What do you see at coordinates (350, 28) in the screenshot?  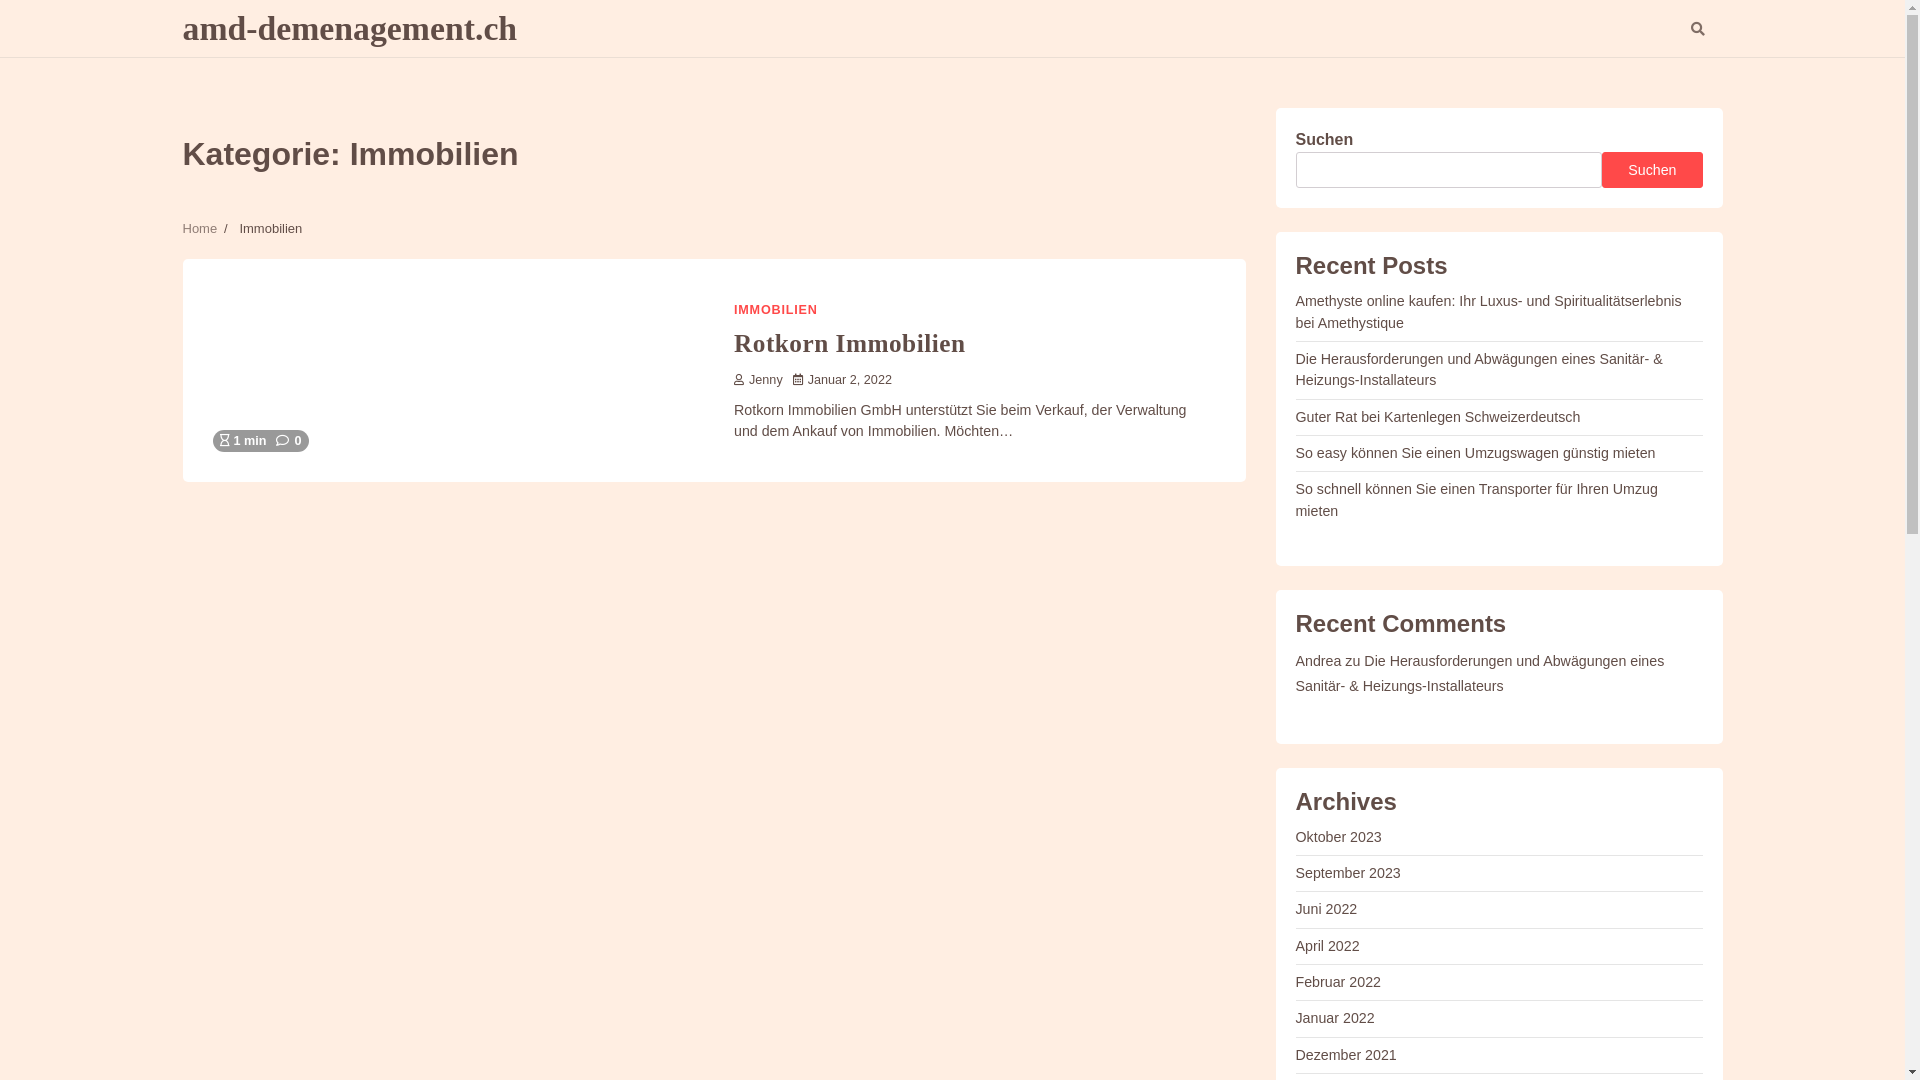 I see `amd-demenagement.ch` at bounding box center [350, 28].